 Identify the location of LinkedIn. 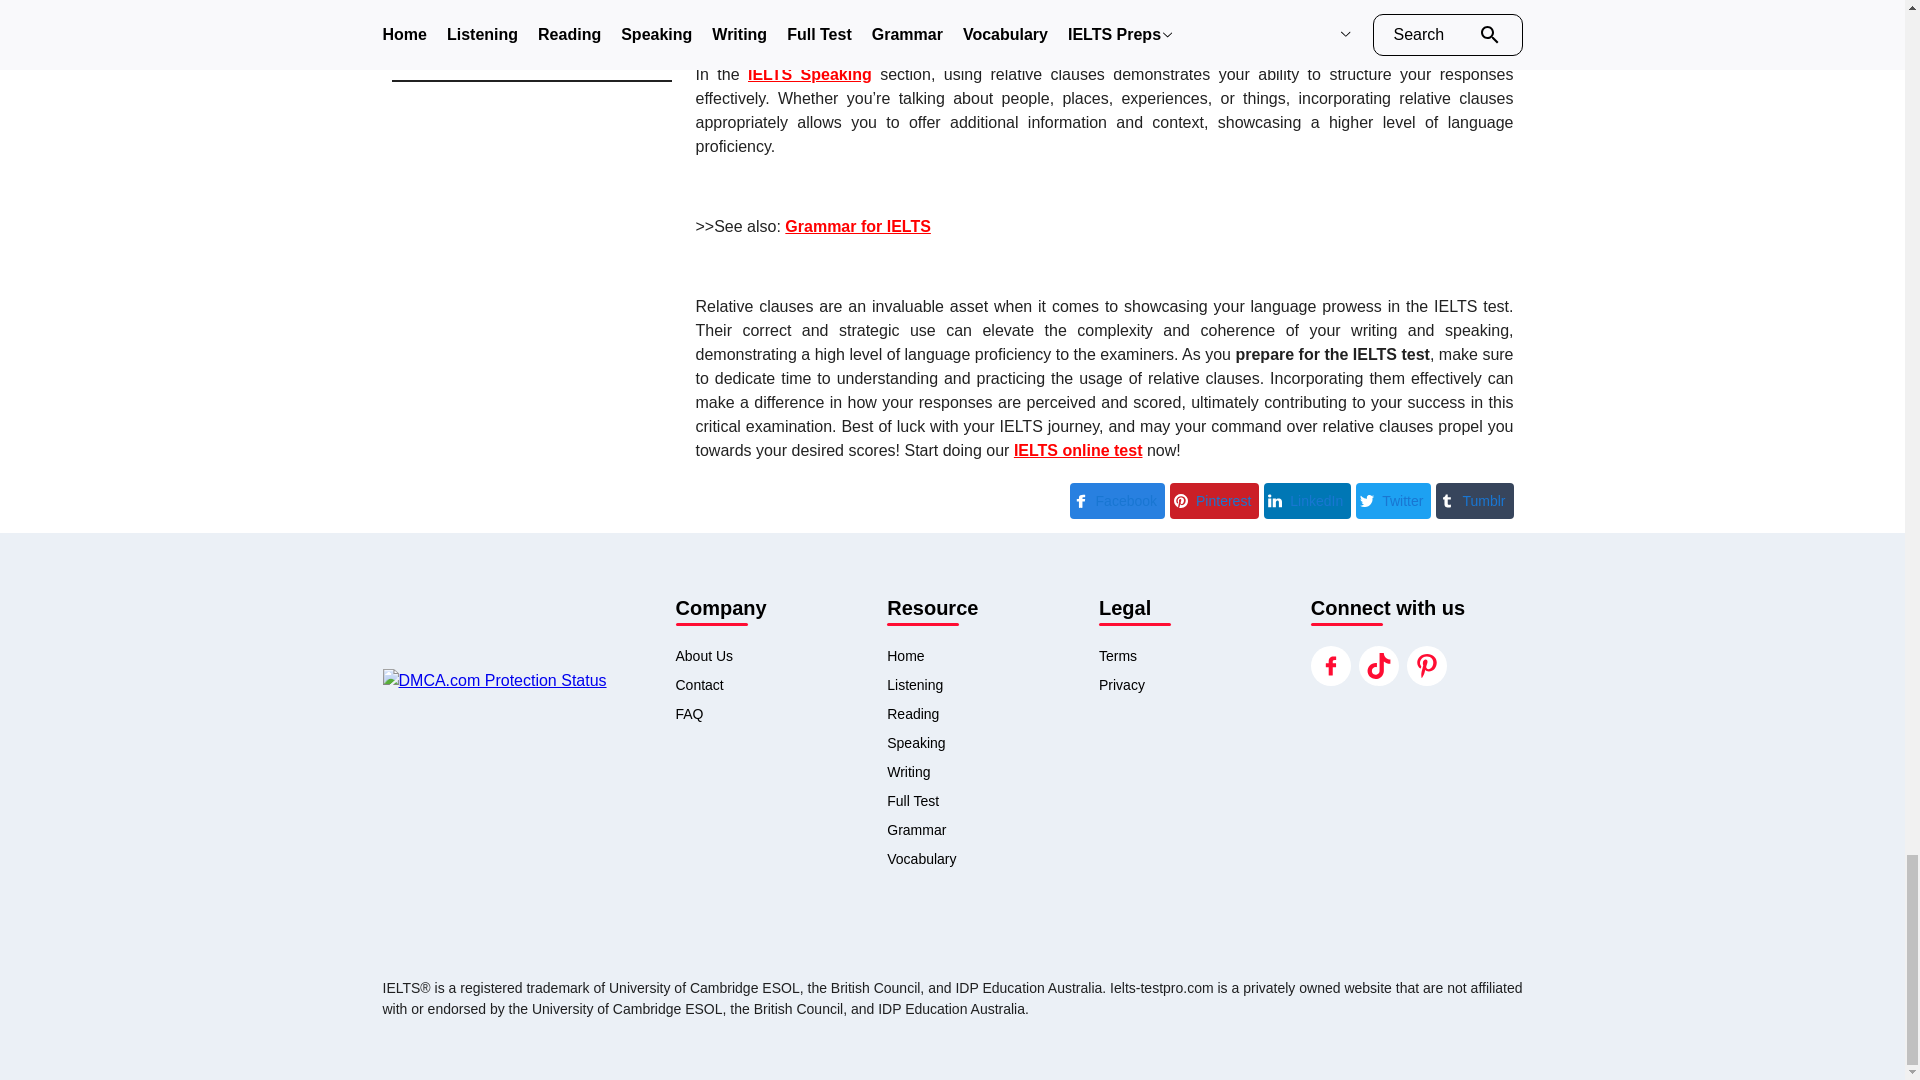
(1307, 498).